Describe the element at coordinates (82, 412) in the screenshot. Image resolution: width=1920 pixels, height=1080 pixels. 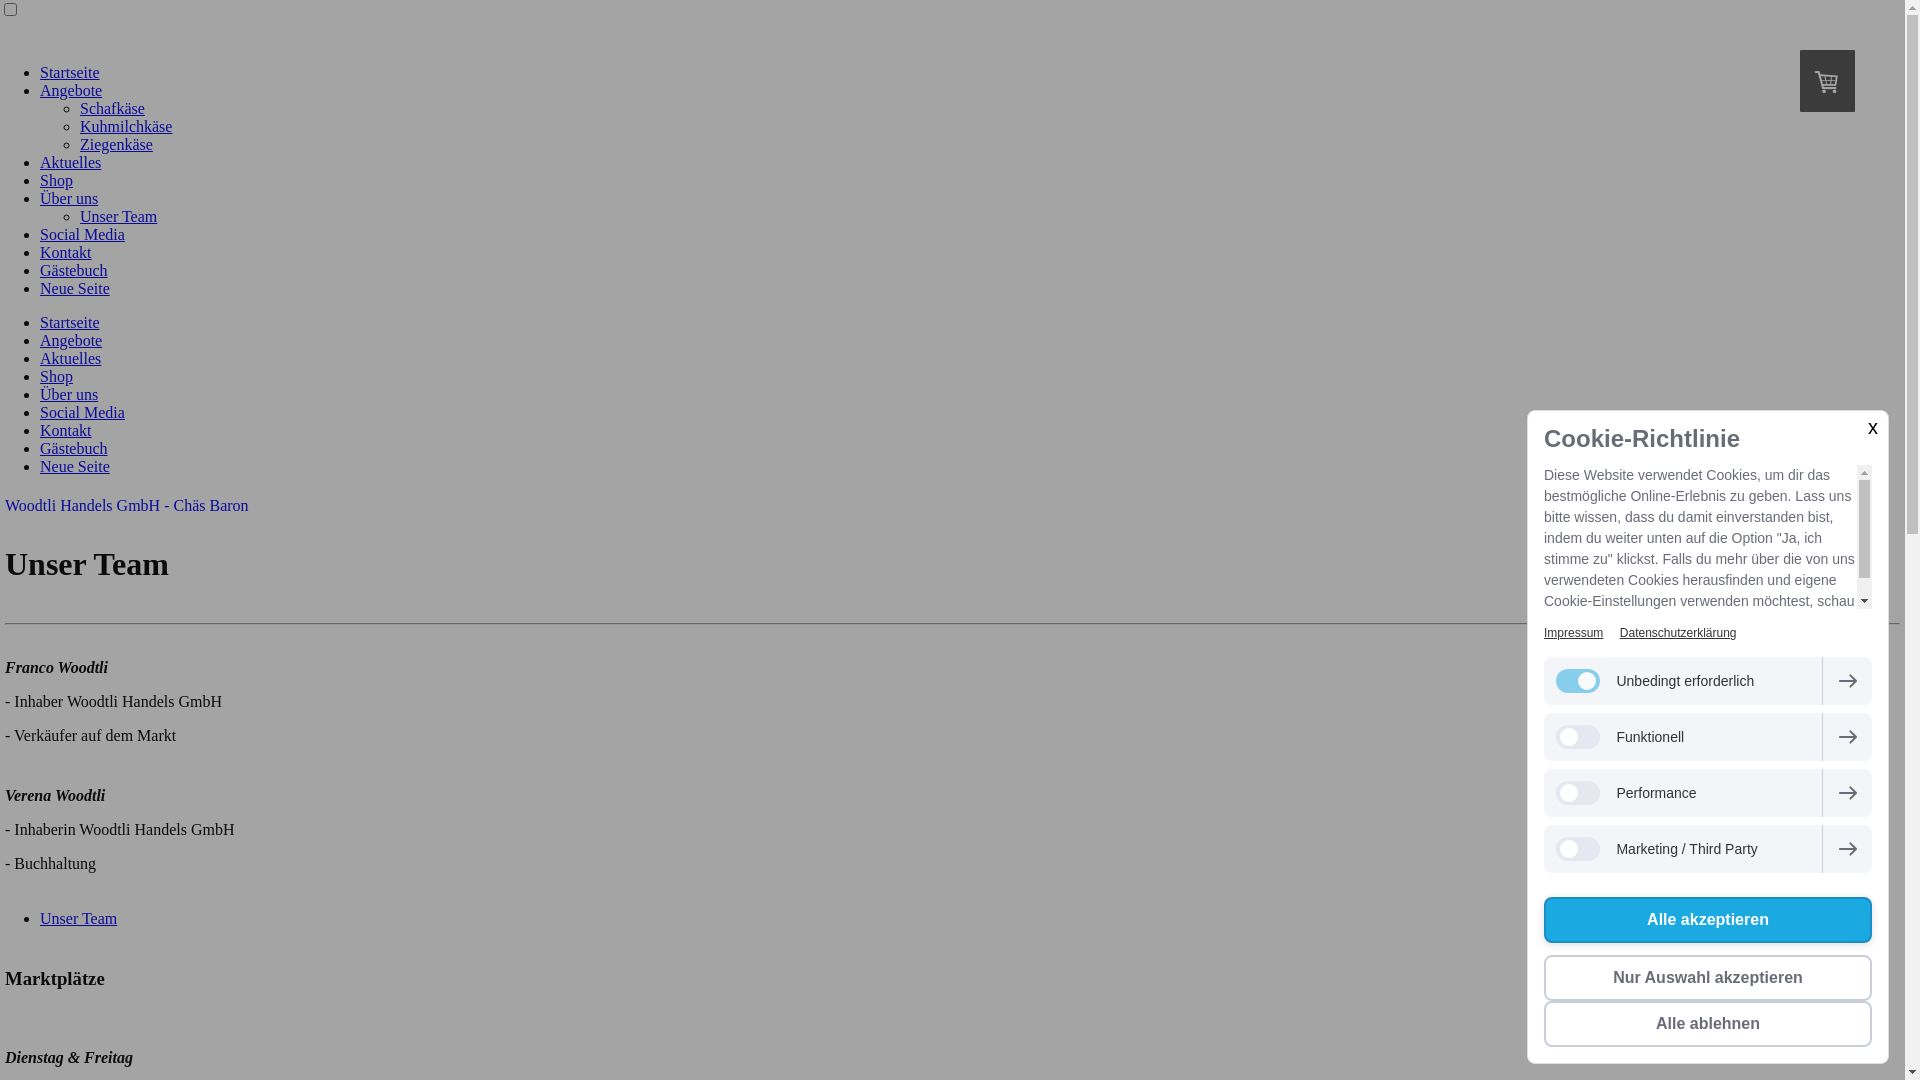
I see `Social Media` at that location.